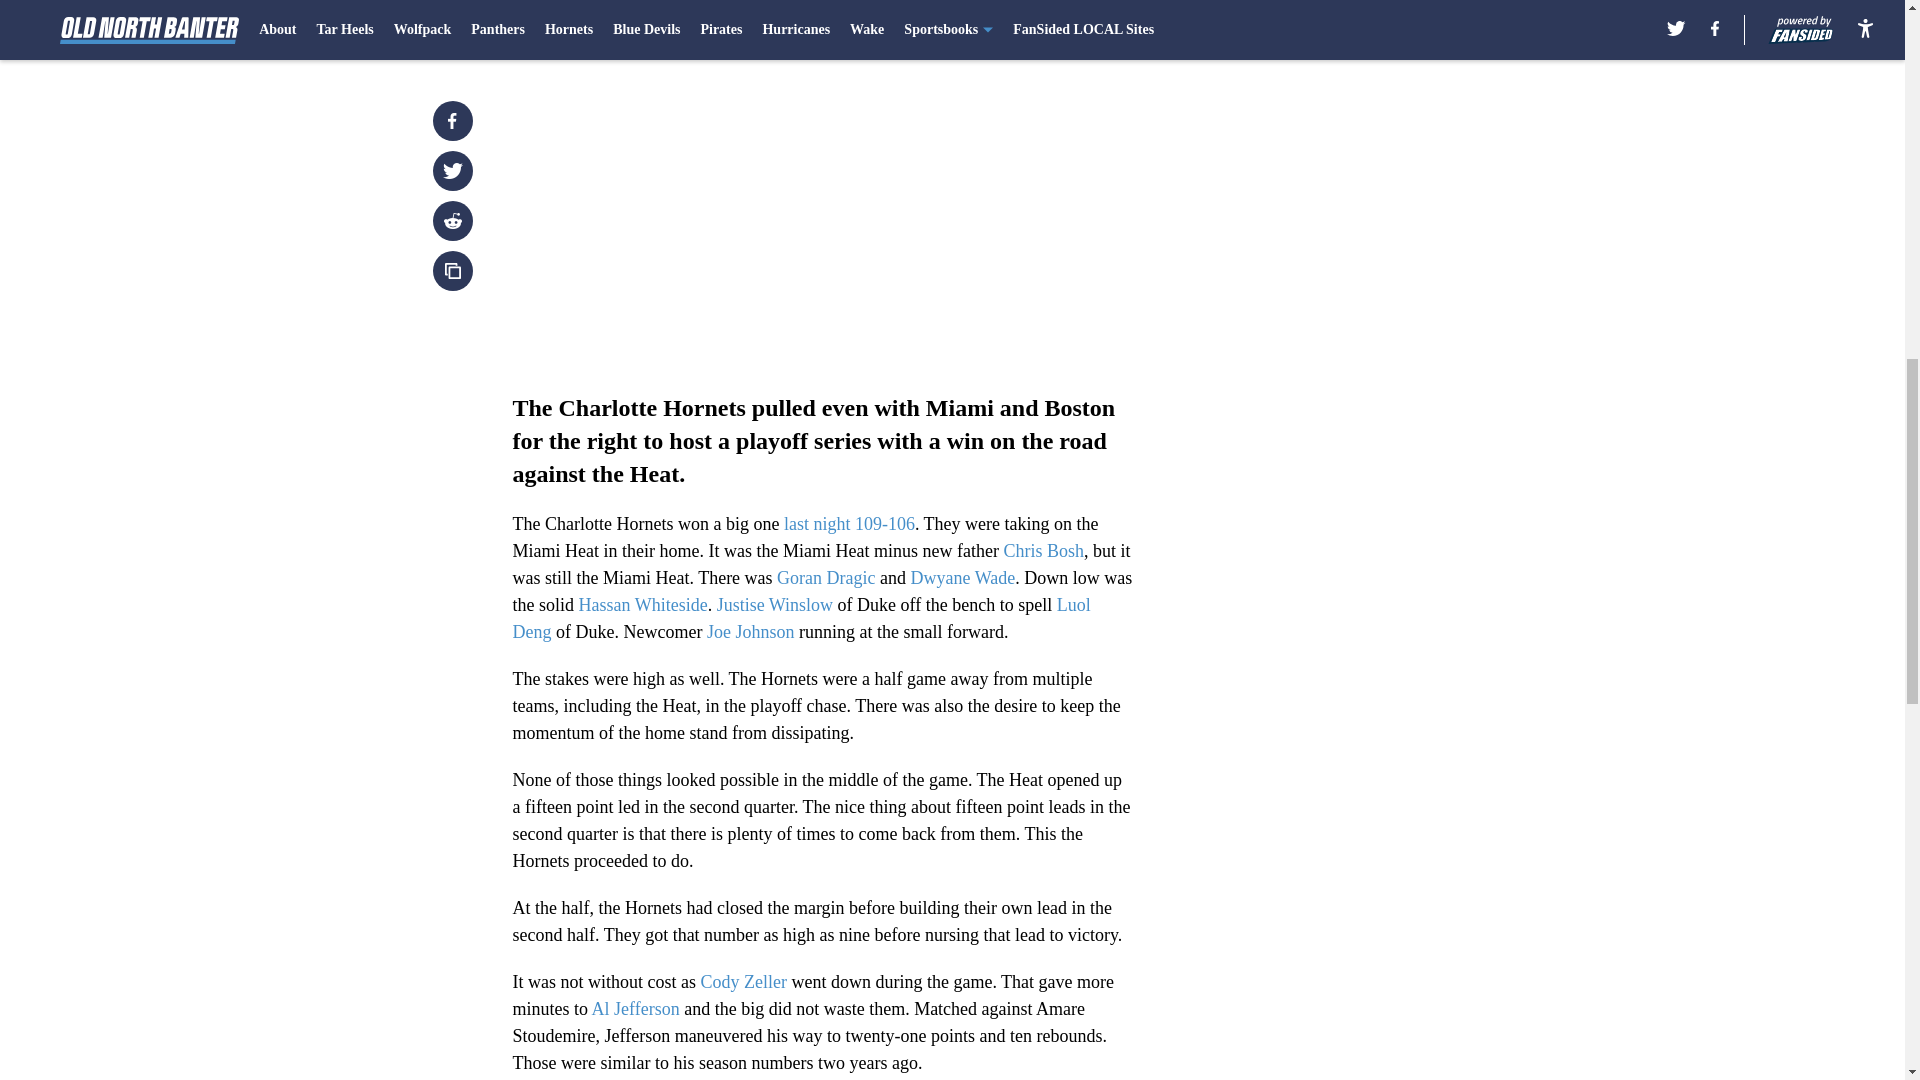 The image size is (1920, 1080). What do you see at coordinates (1043, 550) in the screenshot?
I see `Chris Bosh` at bounding box center [1043, 550].